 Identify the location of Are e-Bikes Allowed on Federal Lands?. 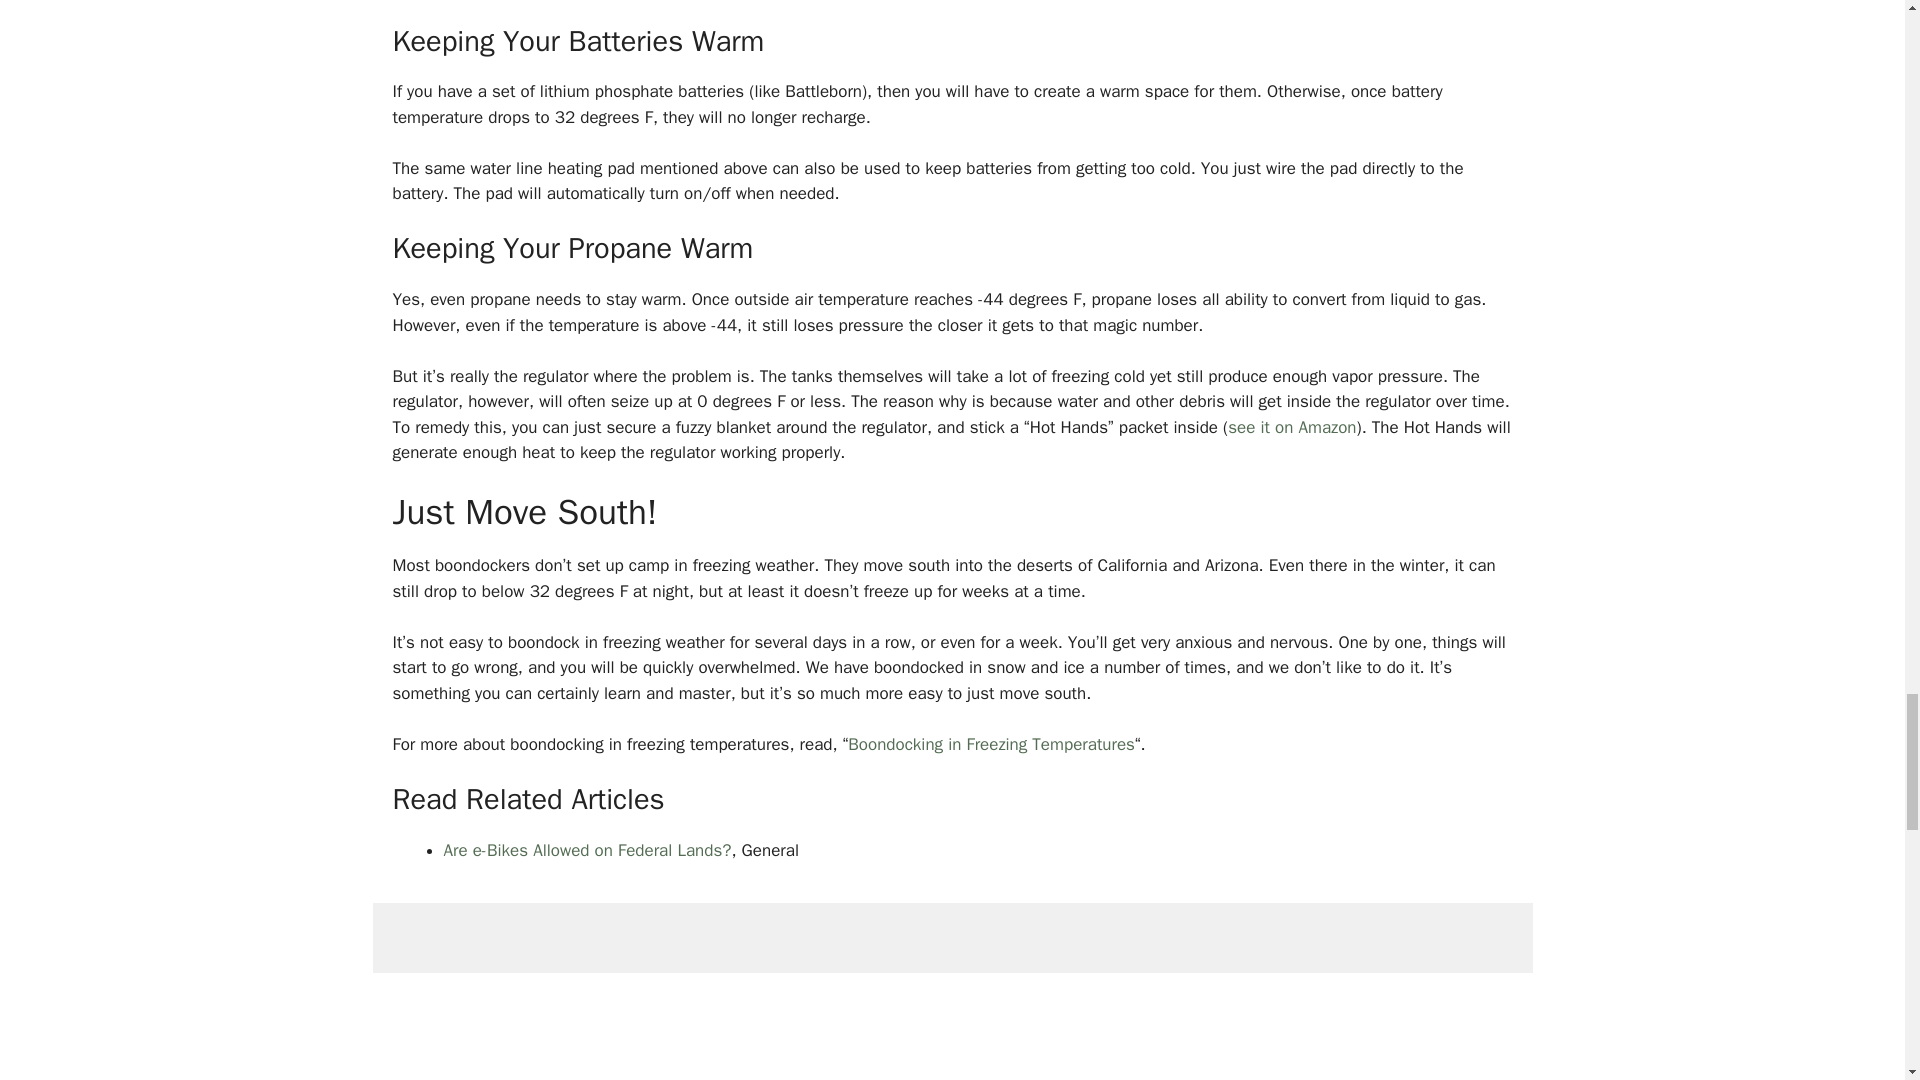
(587, 850).